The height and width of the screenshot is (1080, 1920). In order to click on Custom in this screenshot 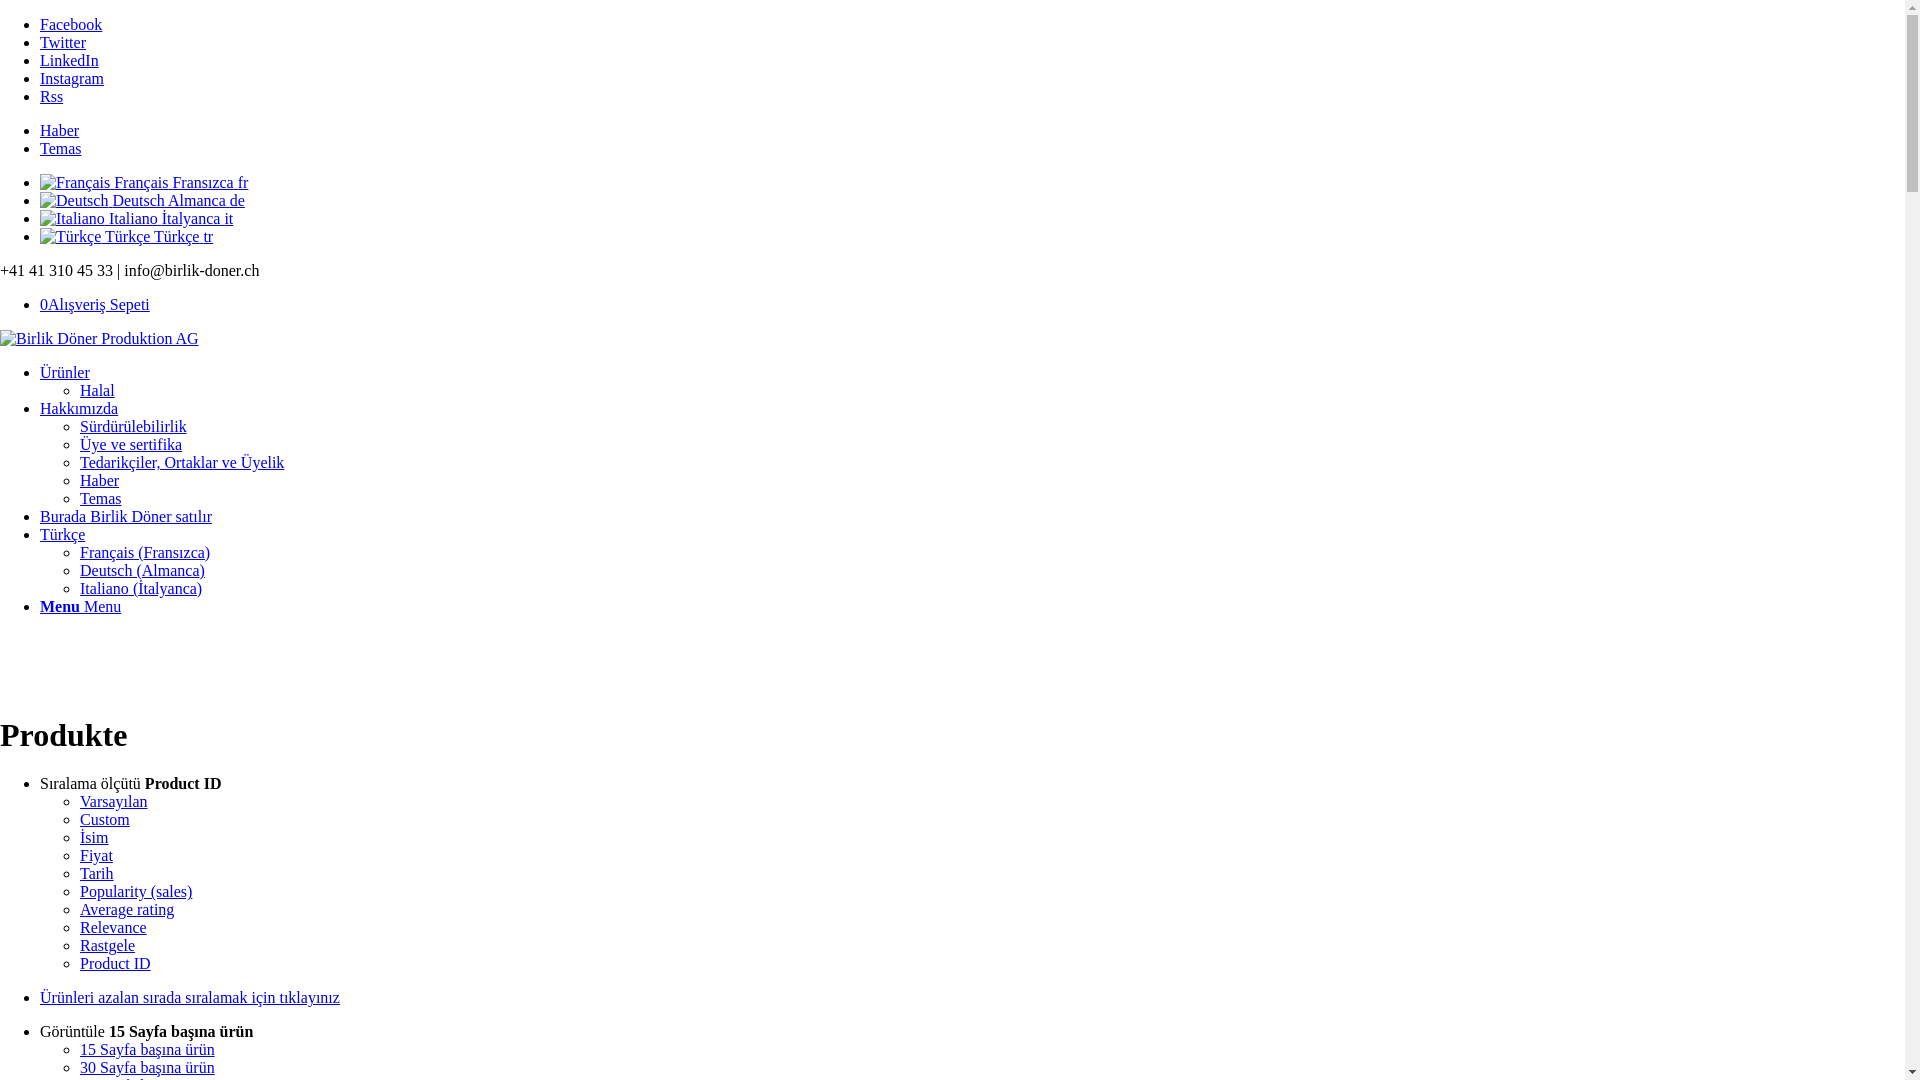, I will do `click(105, 820)`.